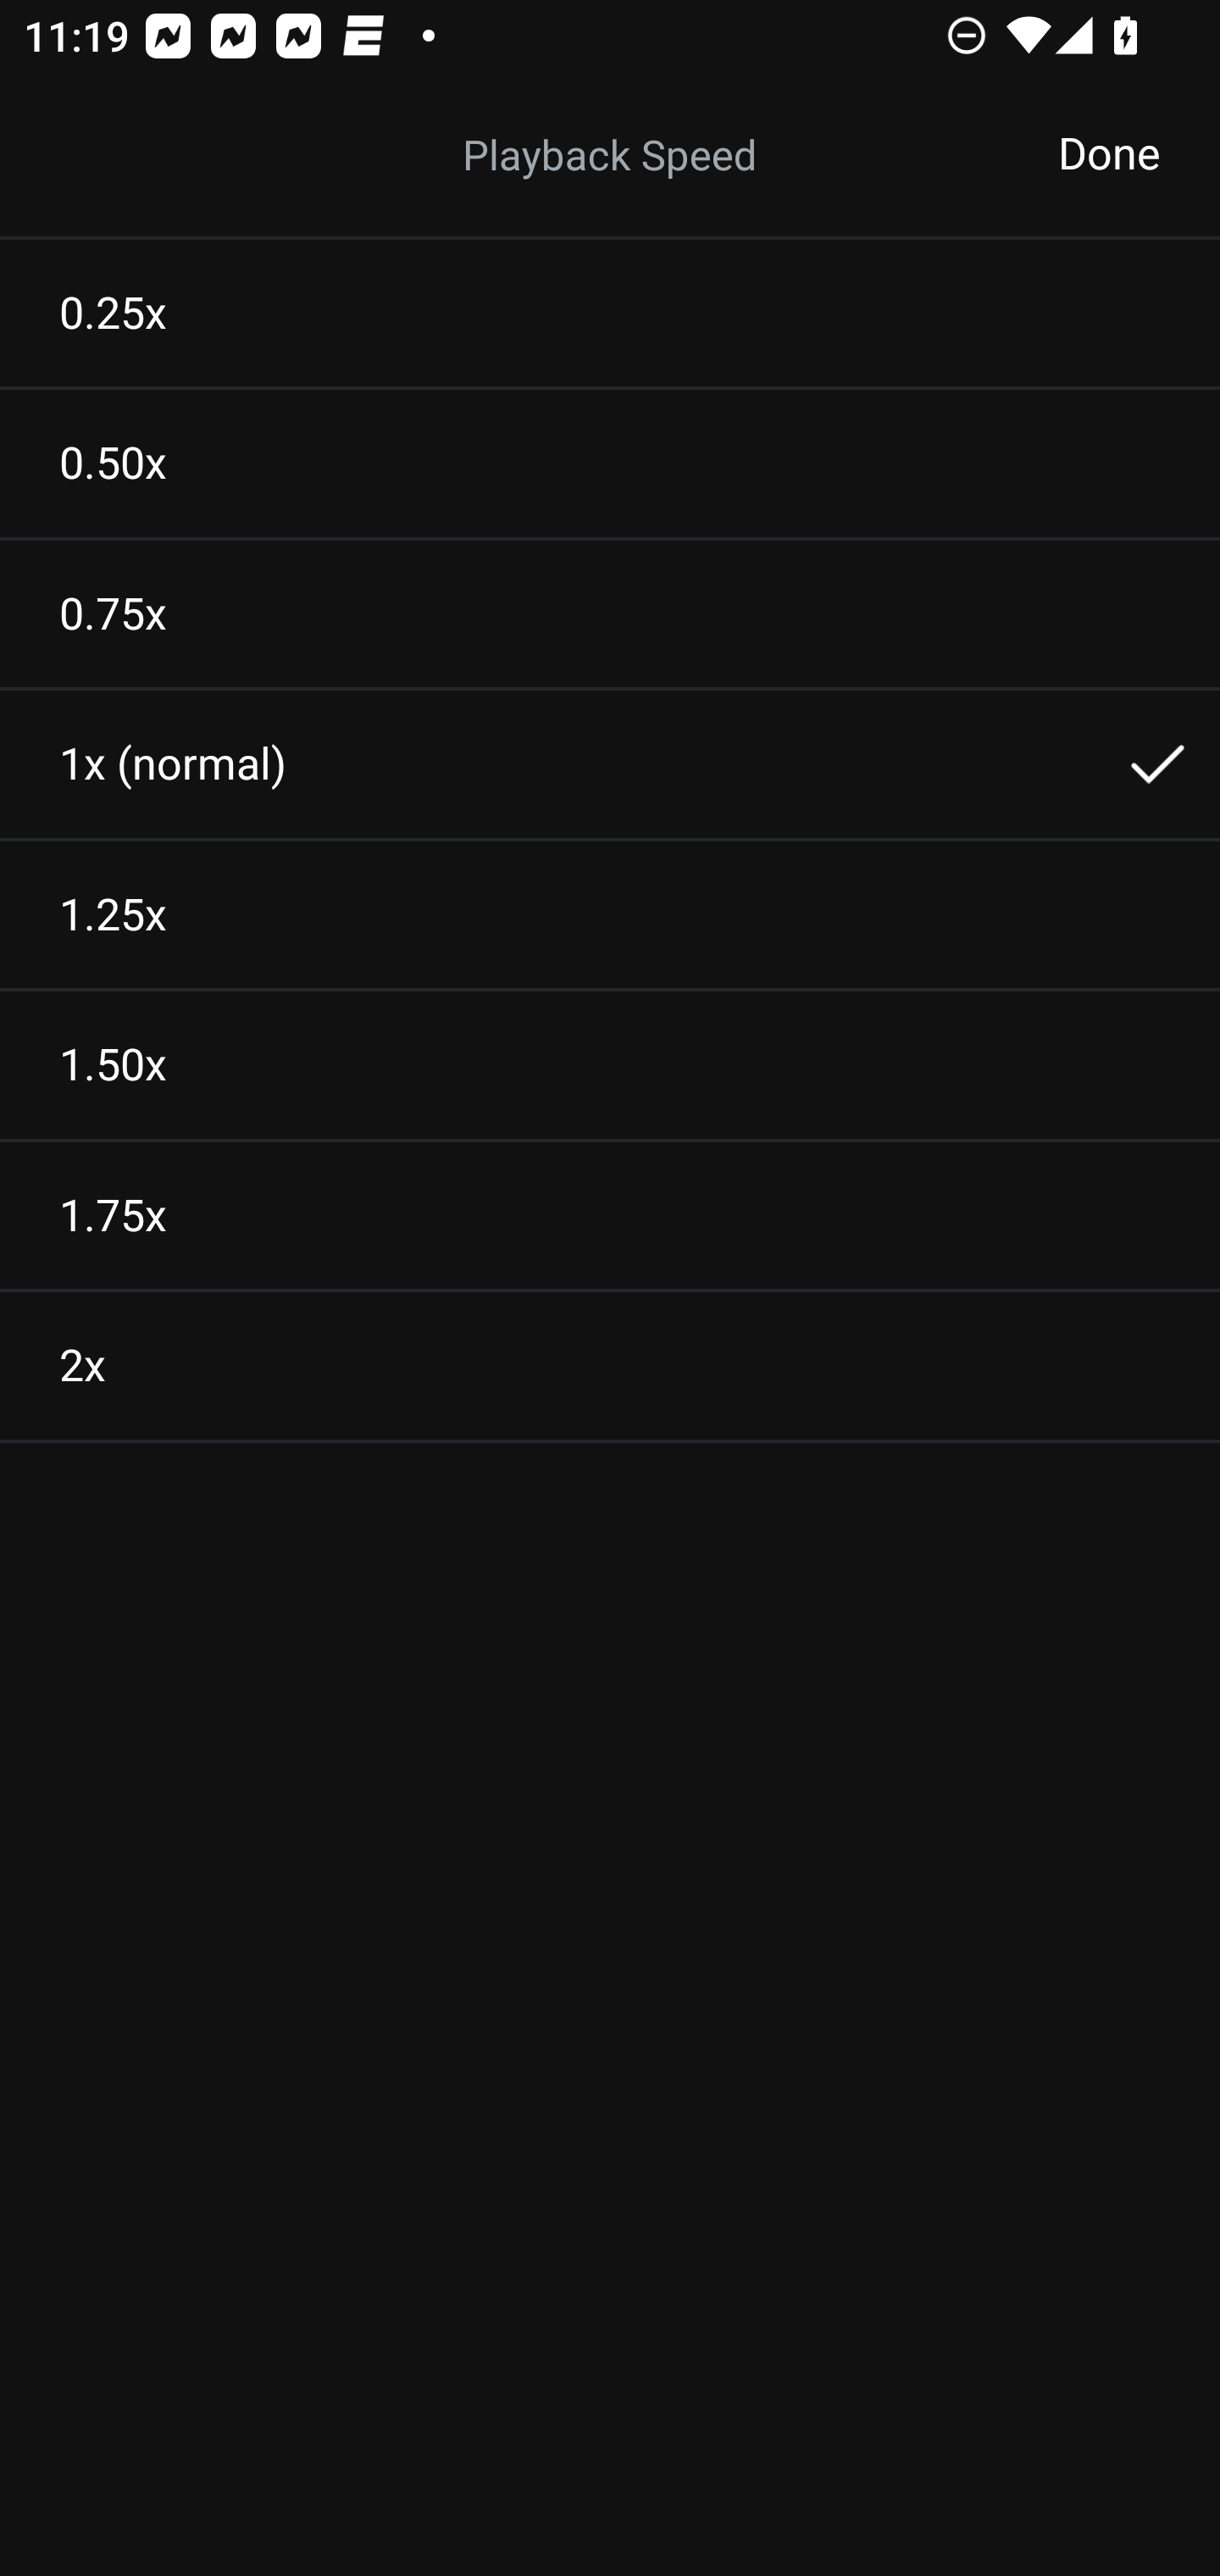 The height and width of the screenshot is (2576, 1220). I want to click on 1.25x, so click(610, 915).